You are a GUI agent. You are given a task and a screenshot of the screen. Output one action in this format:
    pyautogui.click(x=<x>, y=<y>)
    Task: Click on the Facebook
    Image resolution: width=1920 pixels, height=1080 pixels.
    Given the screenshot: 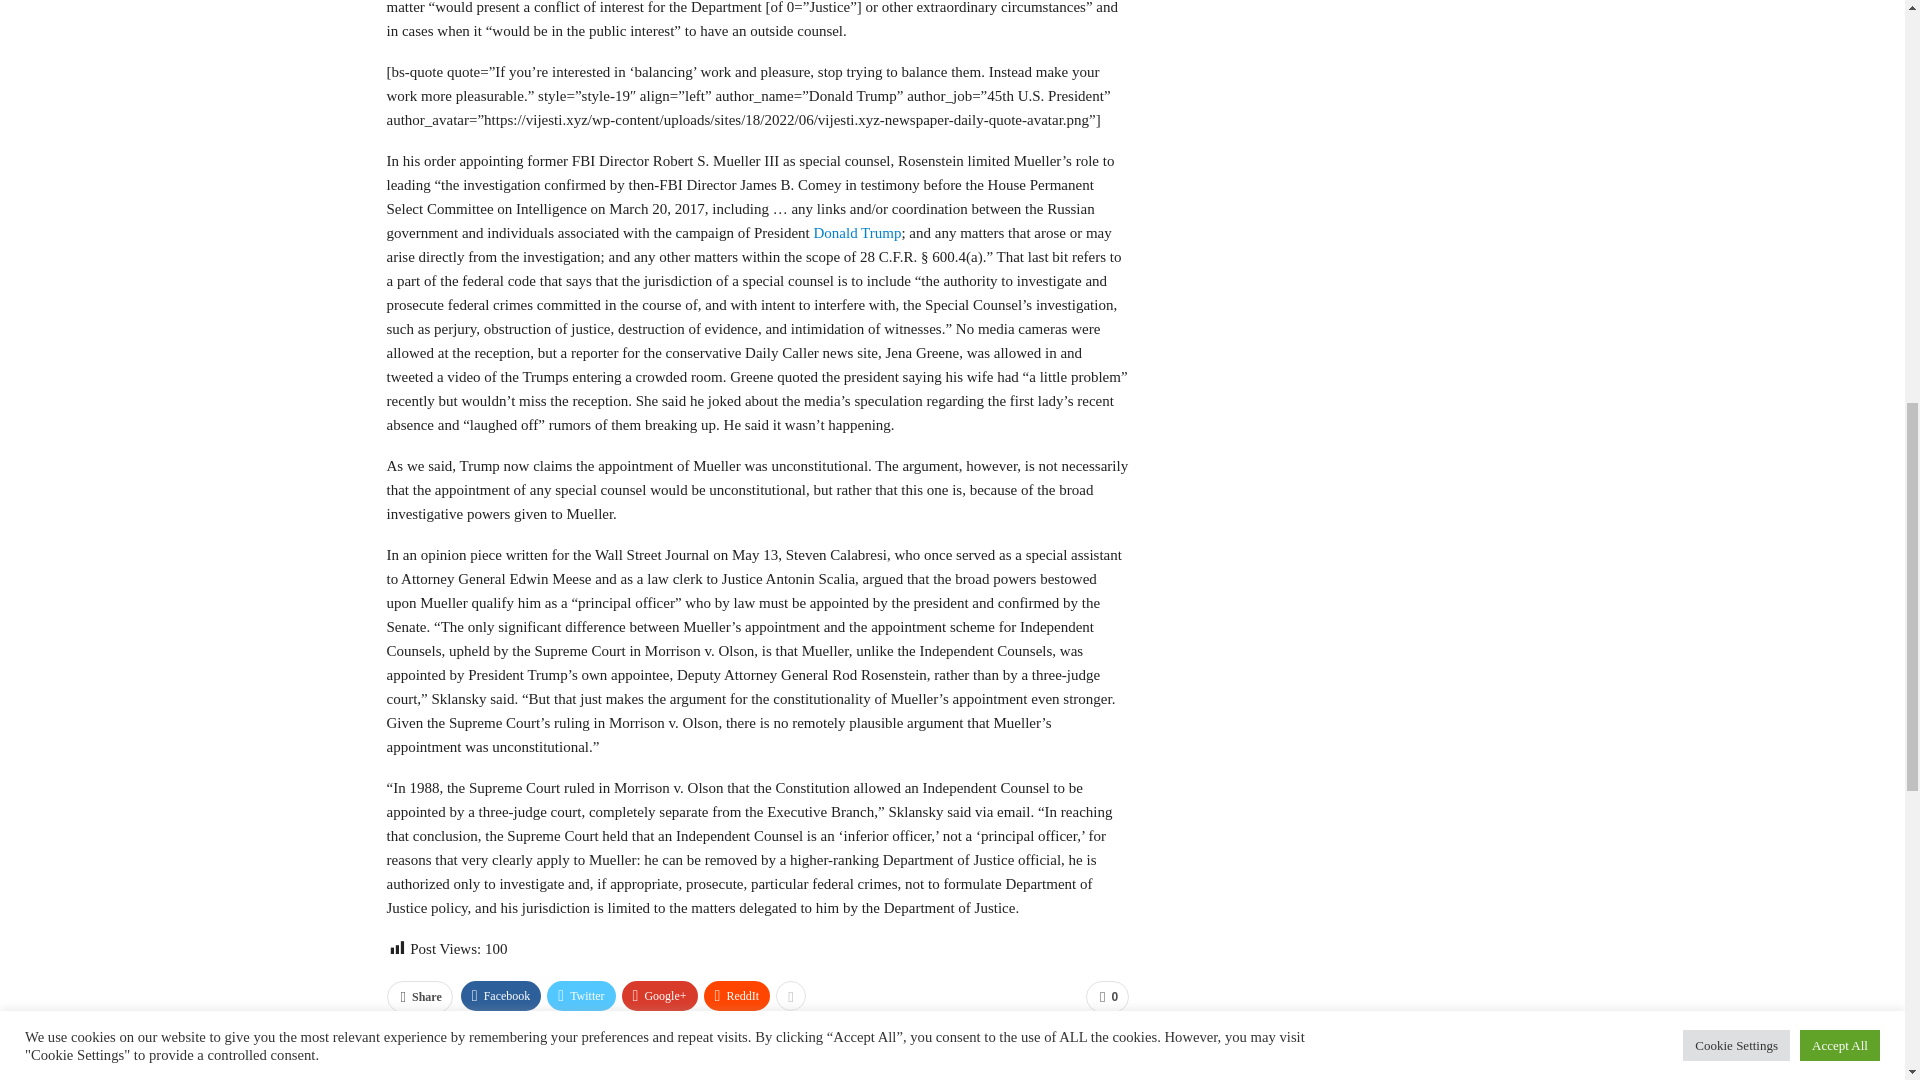 What is the action you would take?
    pyautogui.click(x=500, y=995)
    